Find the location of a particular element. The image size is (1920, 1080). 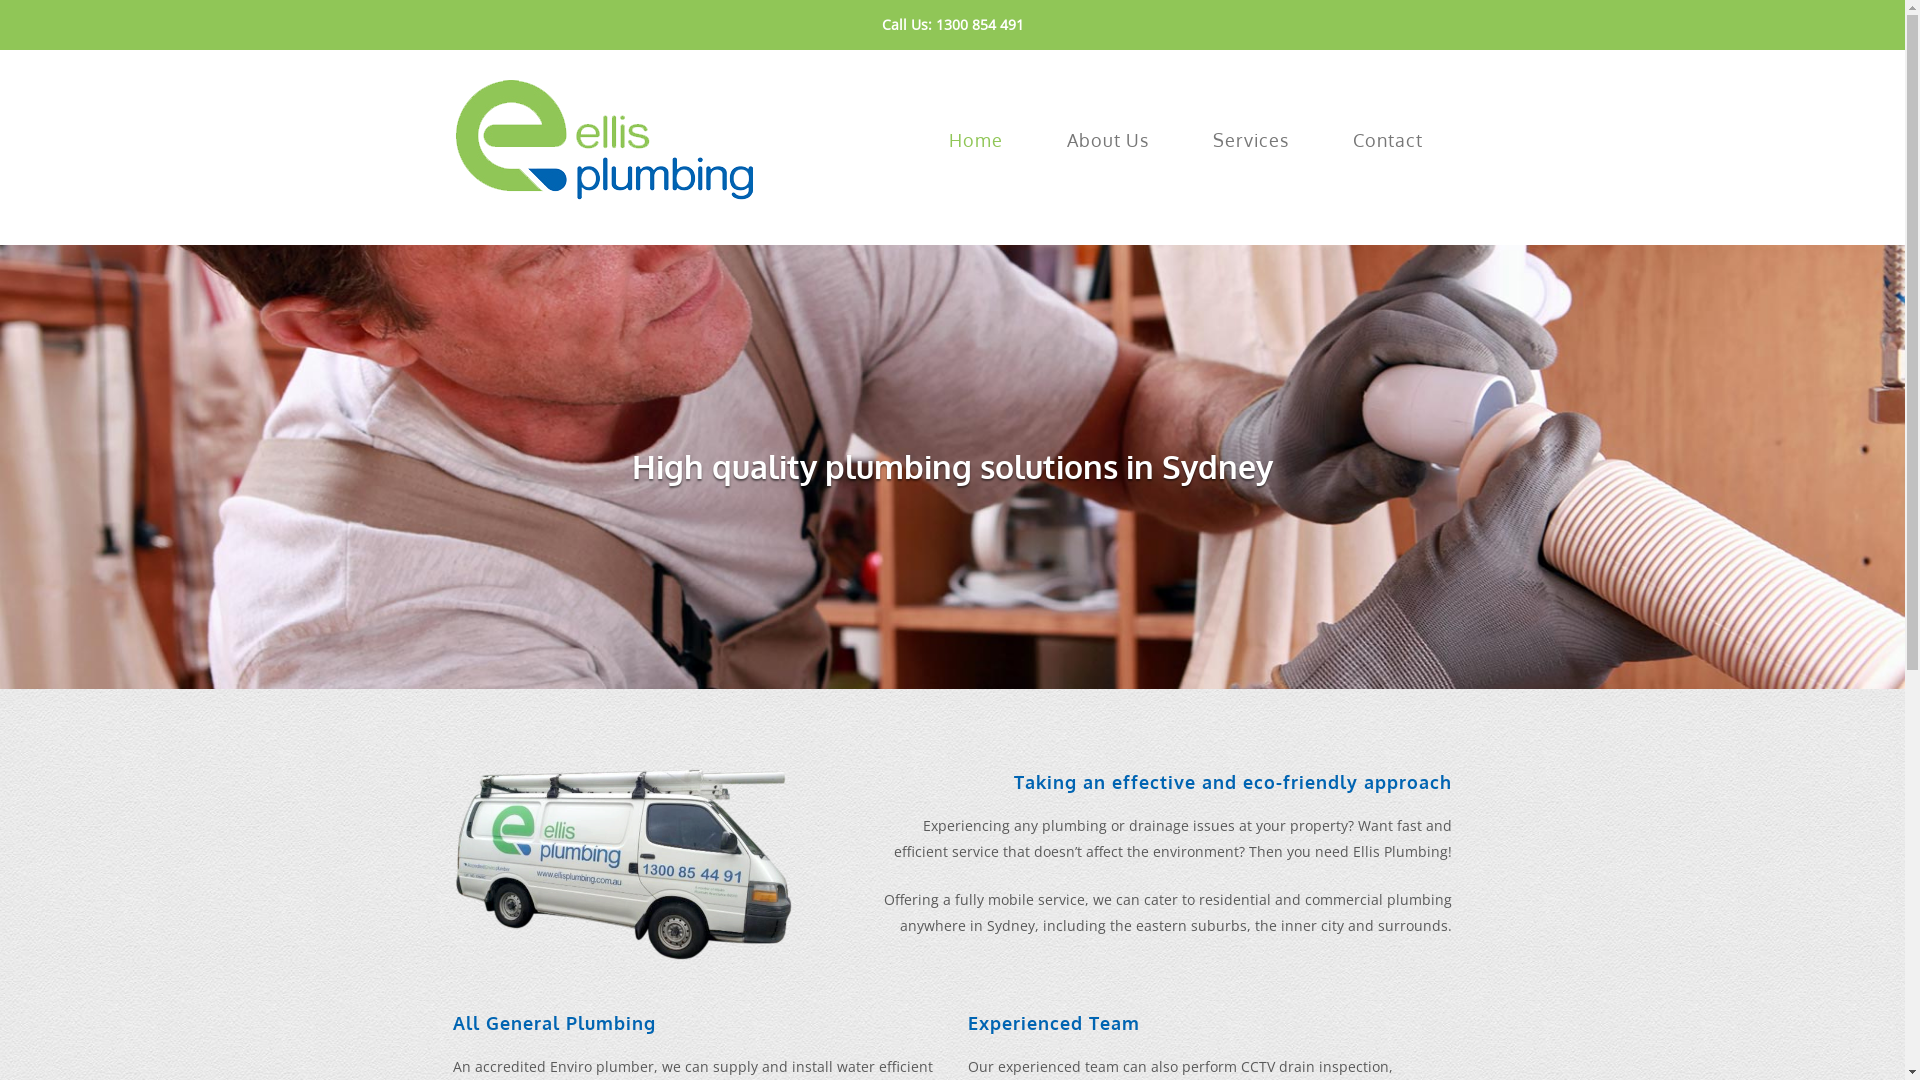

Skip to content is located at coordinates (0, 0).